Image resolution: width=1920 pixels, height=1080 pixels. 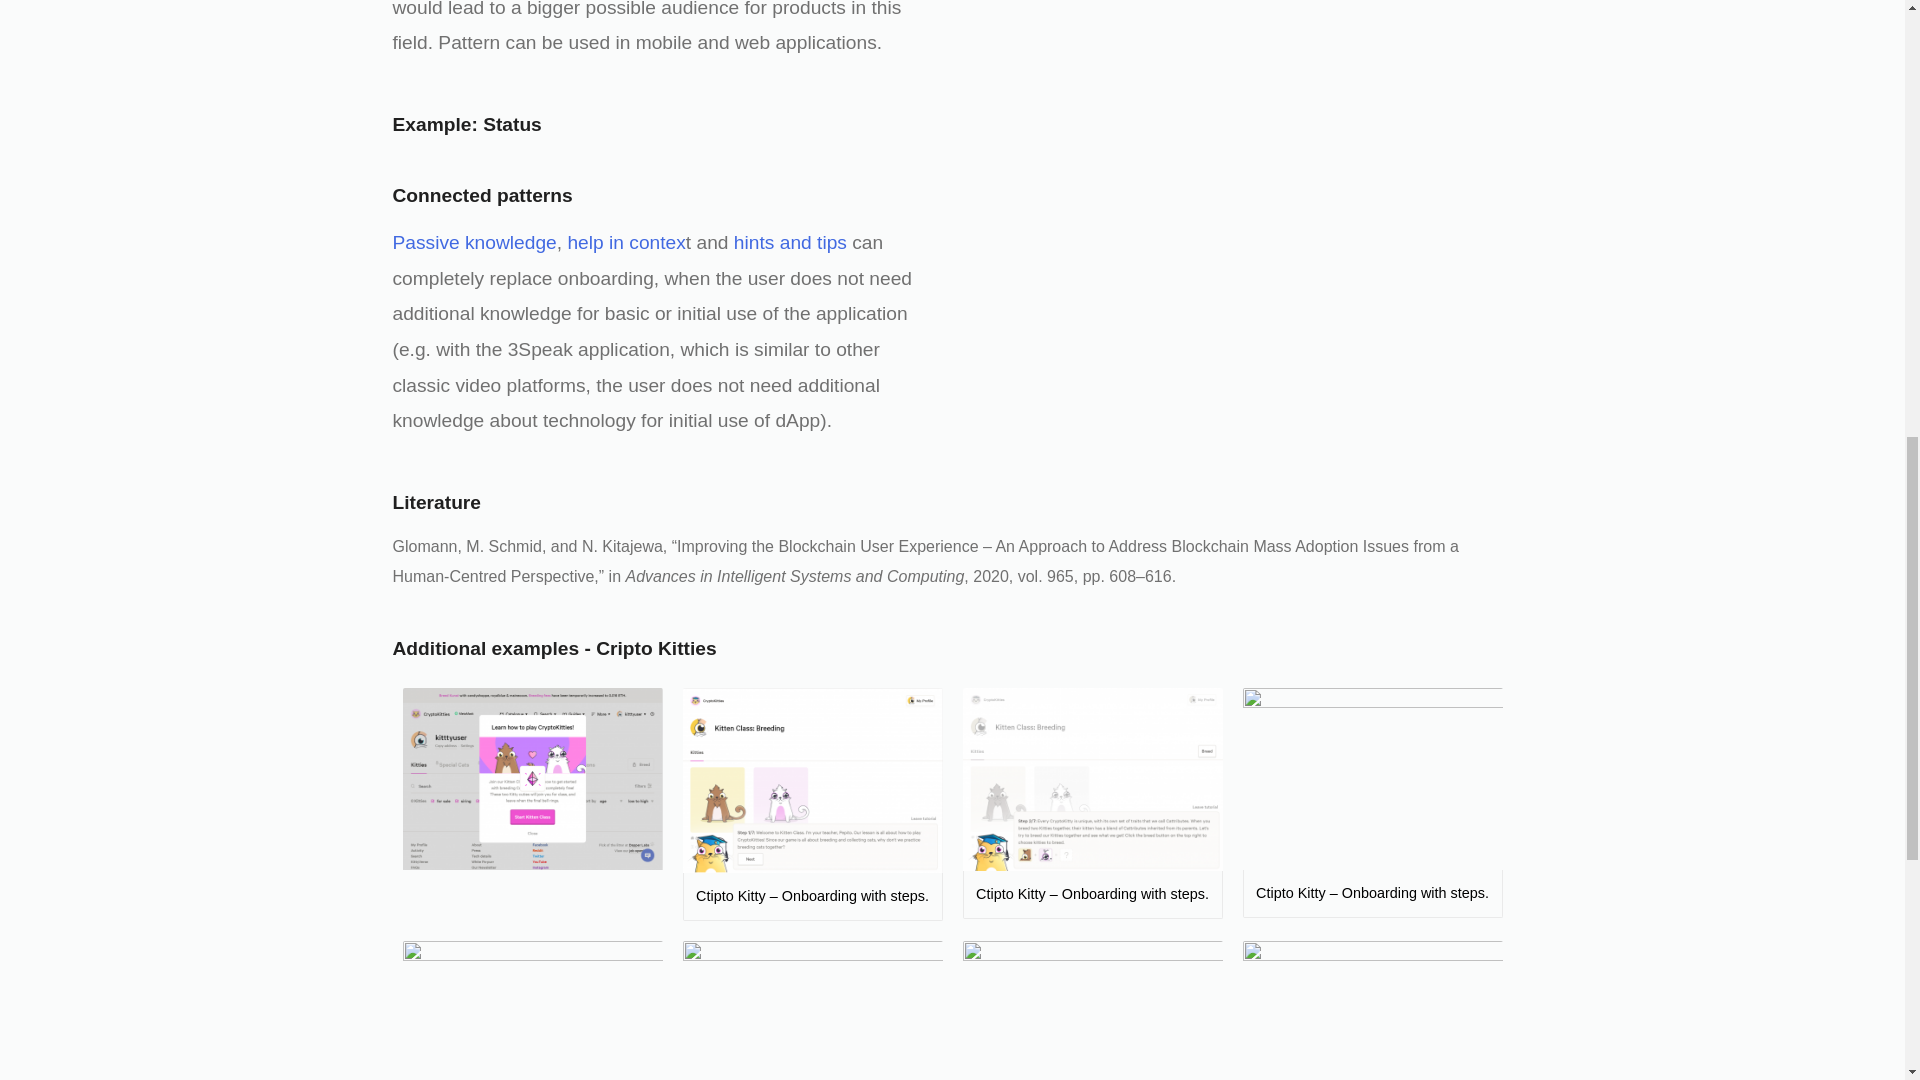 What do you see at coordinates (474, 242) in the screenshot?
I see `Passive knowledge` at bounding box center [474, 242].